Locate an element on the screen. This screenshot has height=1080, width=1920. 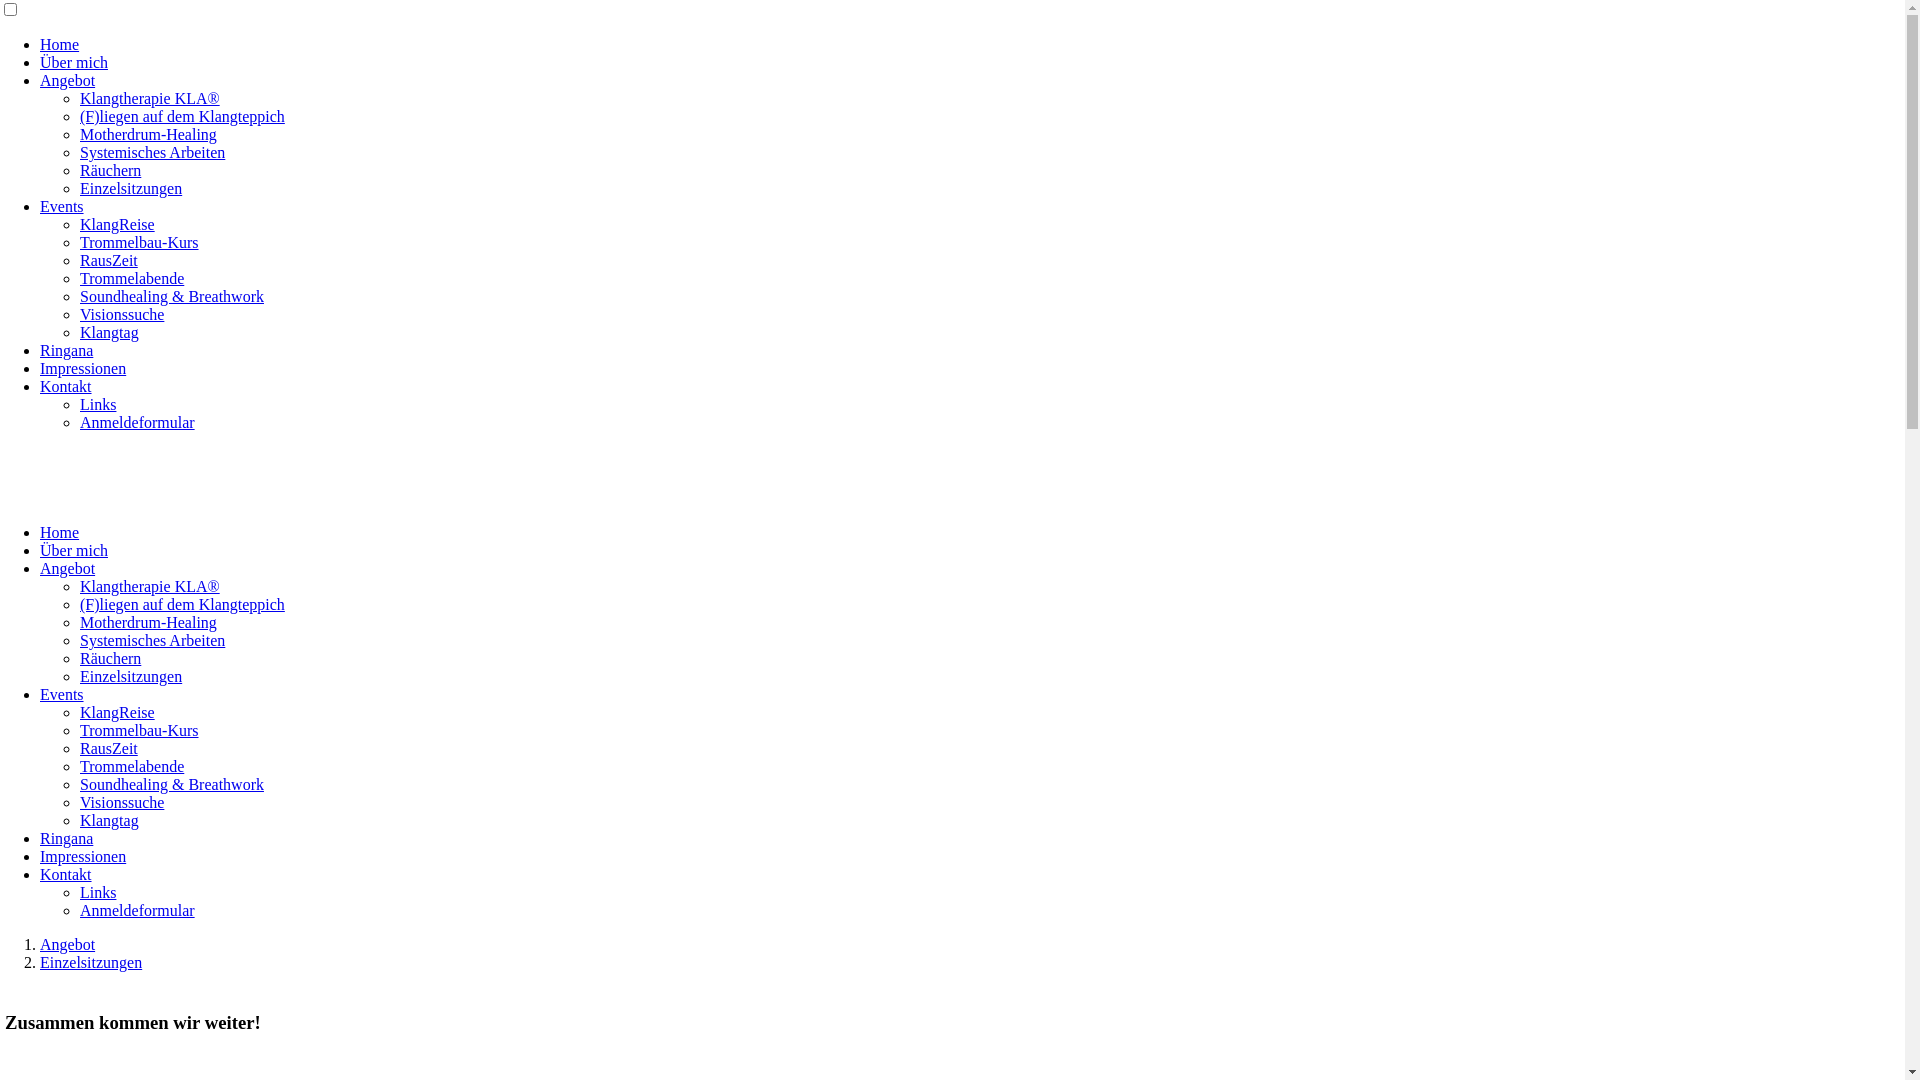
Soundhealing & Breathwork is located at coordinates (172, 296).